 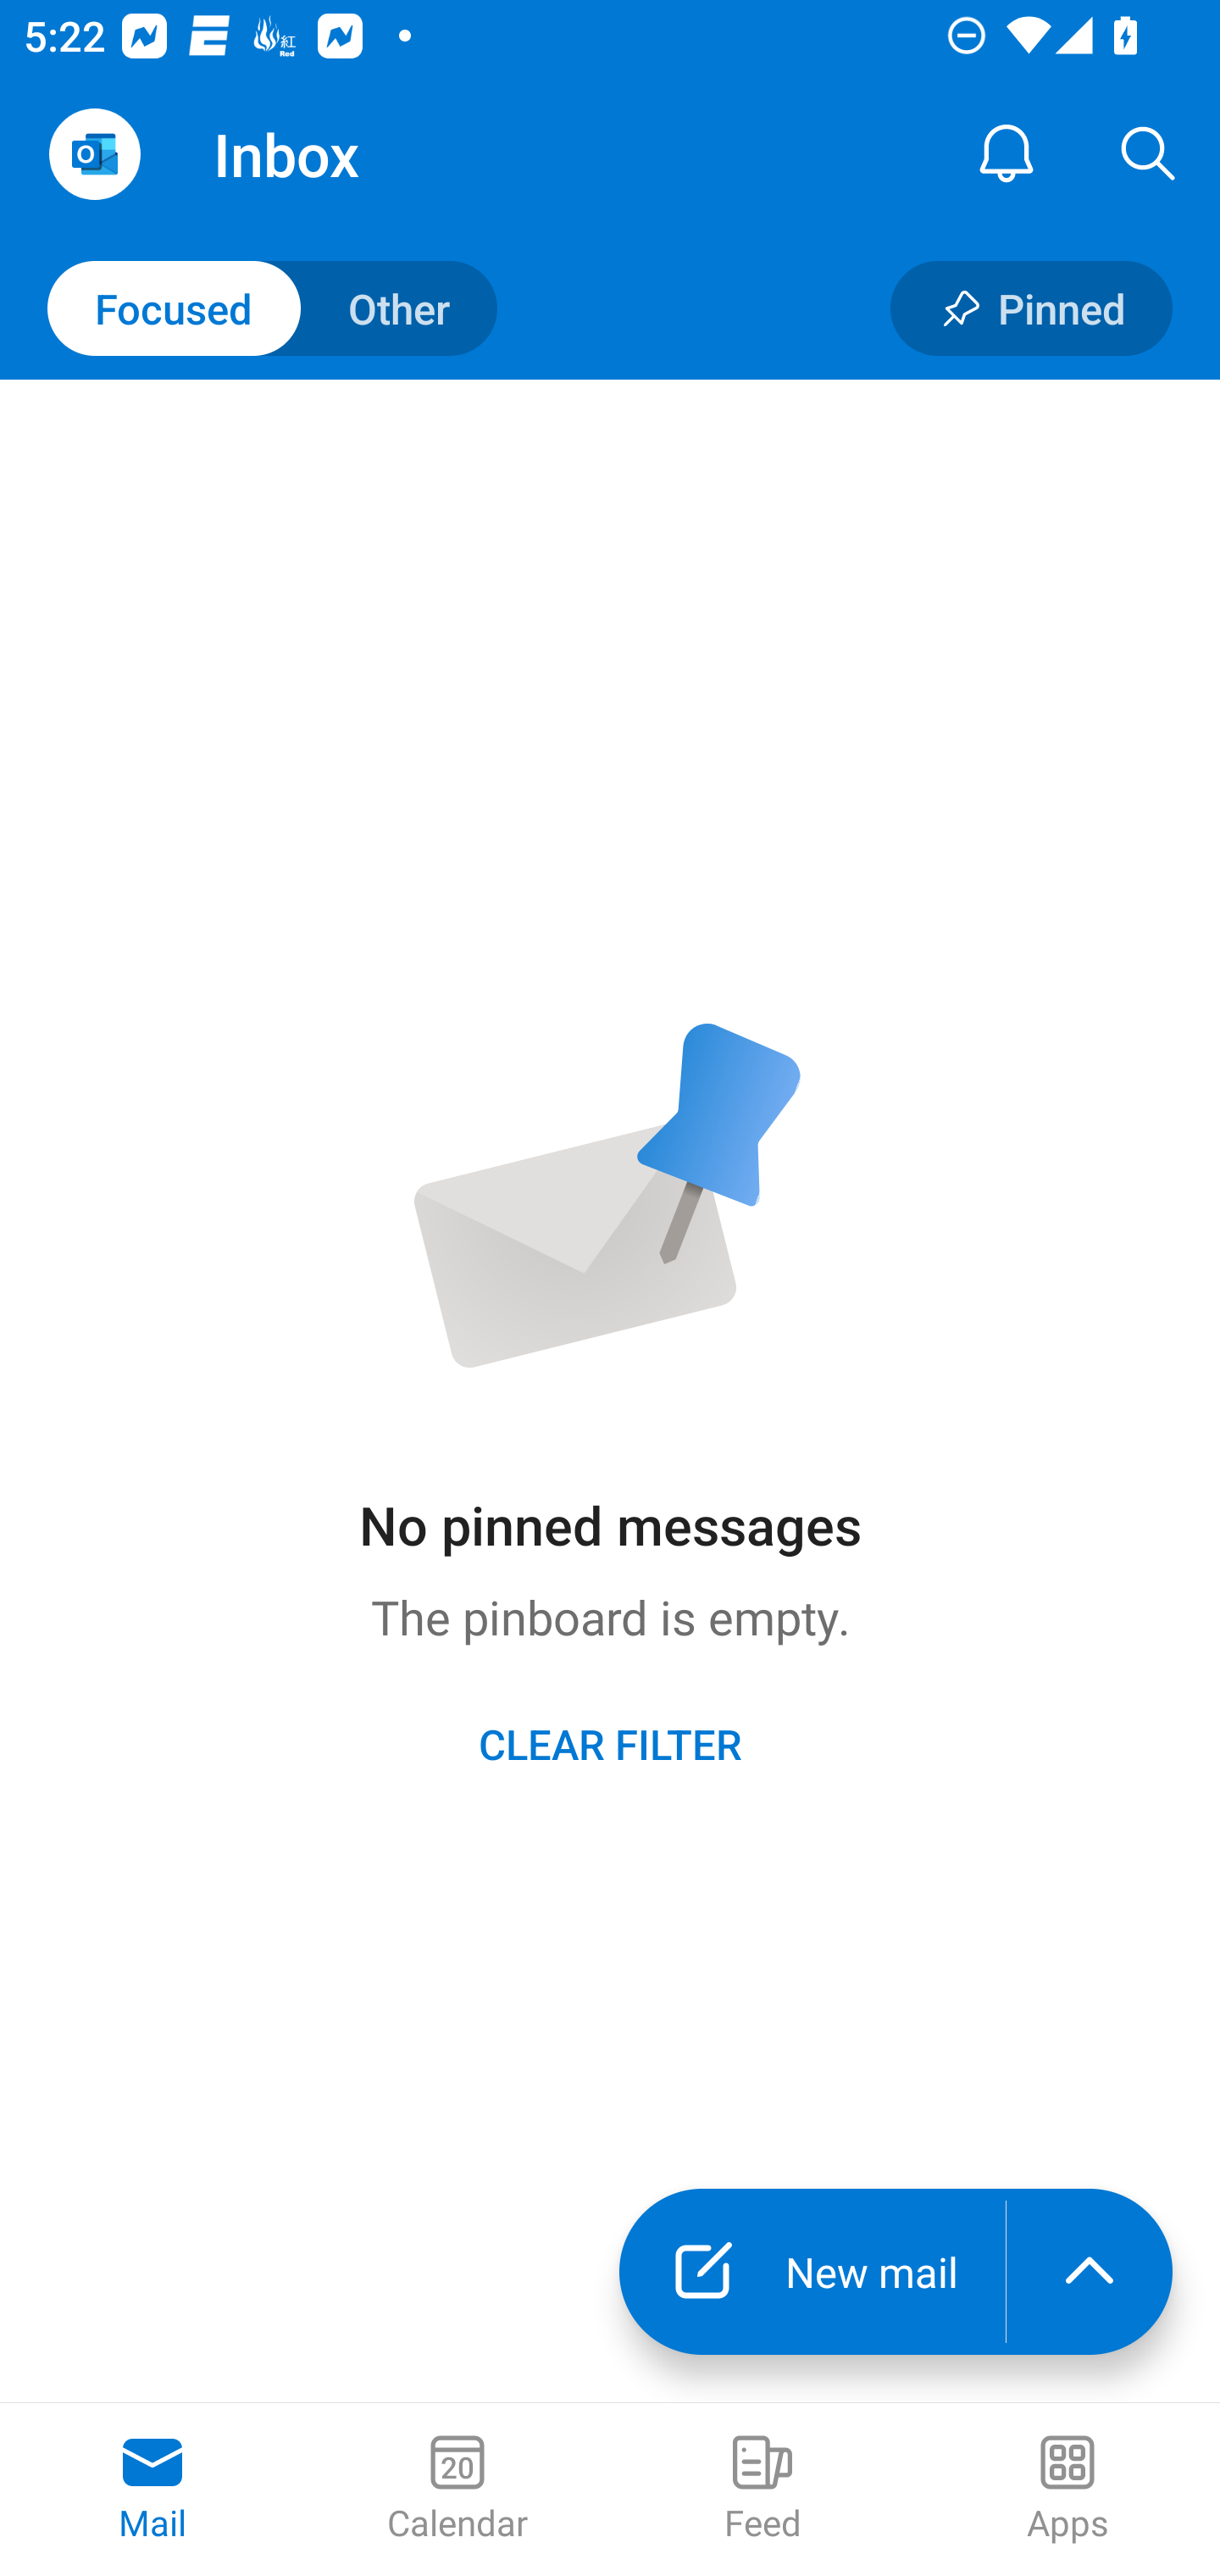 What do you see at coordinates (273, 307) in the screenshot?
I see `Toggle to other mails` at bounding box center [273, 307].